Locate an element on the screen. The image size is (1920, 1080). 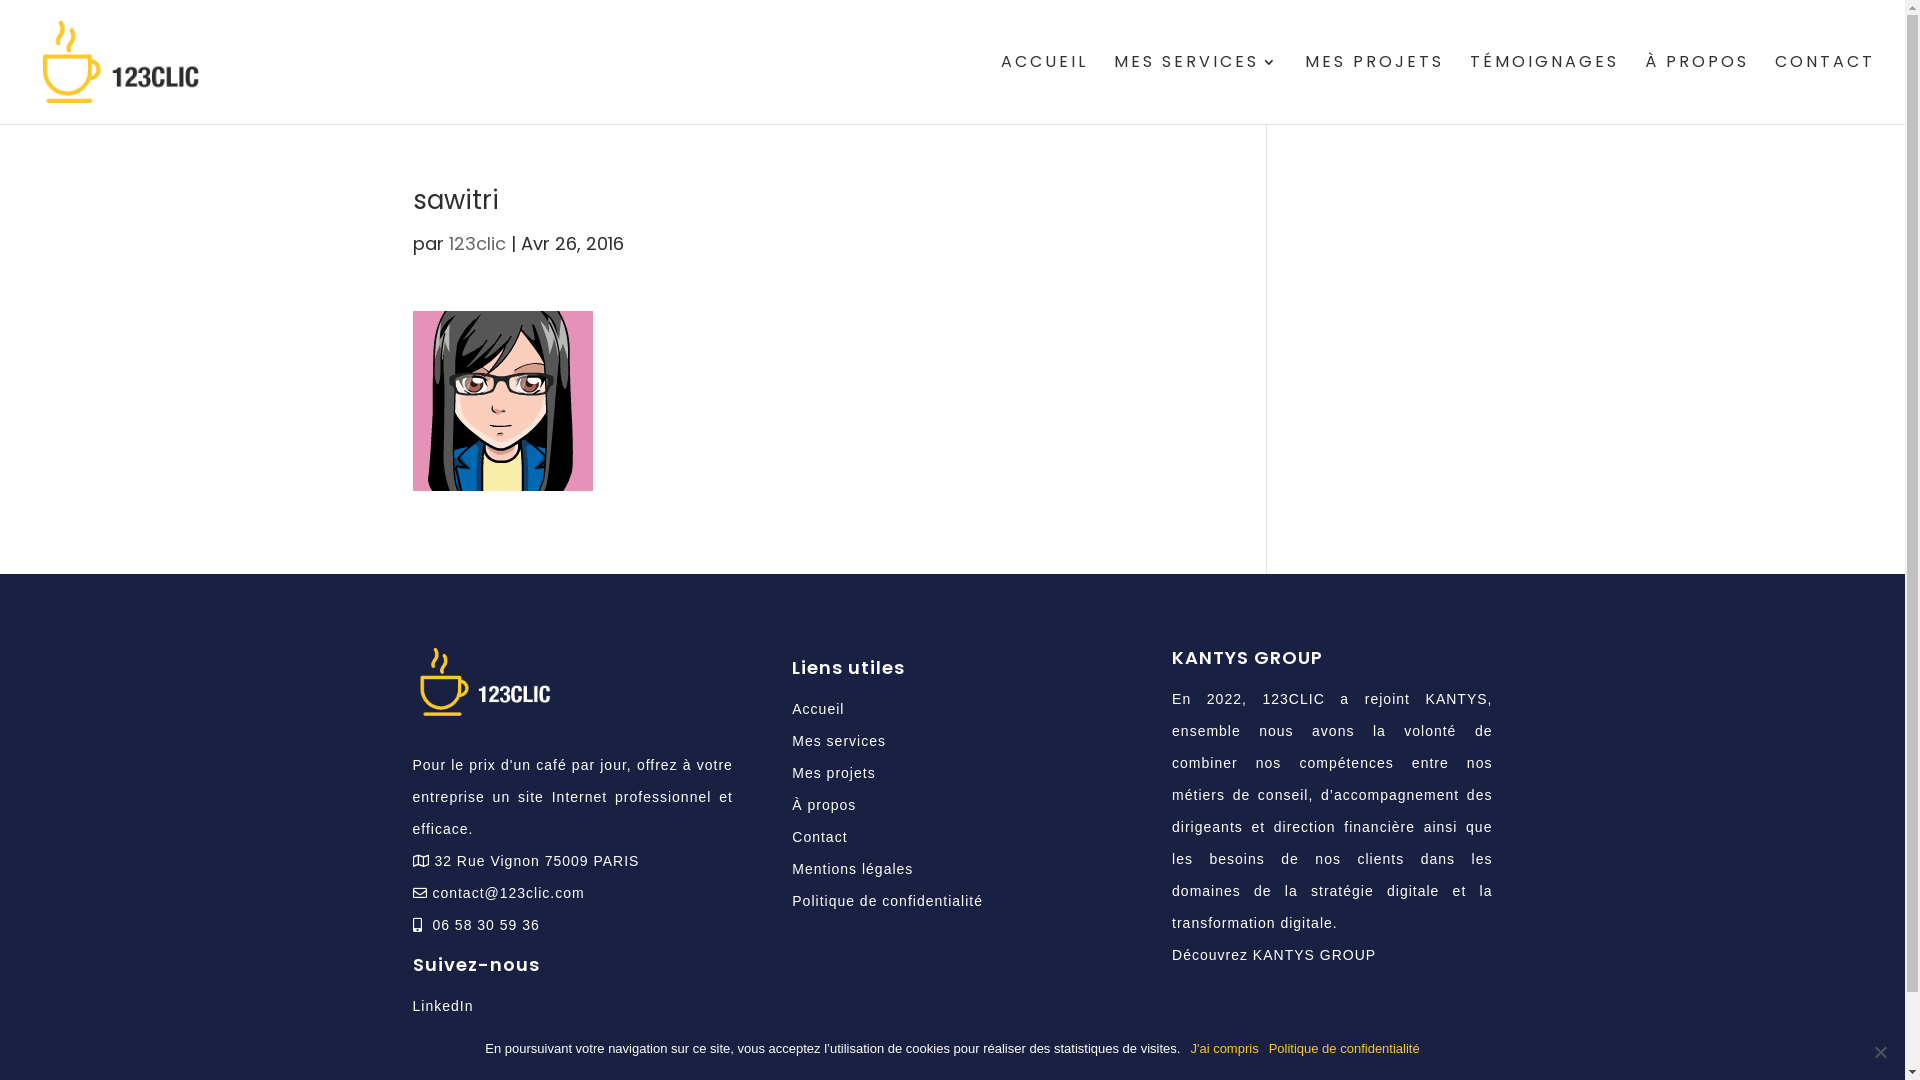
LinkedIn is located at coordinates (442, 1006).